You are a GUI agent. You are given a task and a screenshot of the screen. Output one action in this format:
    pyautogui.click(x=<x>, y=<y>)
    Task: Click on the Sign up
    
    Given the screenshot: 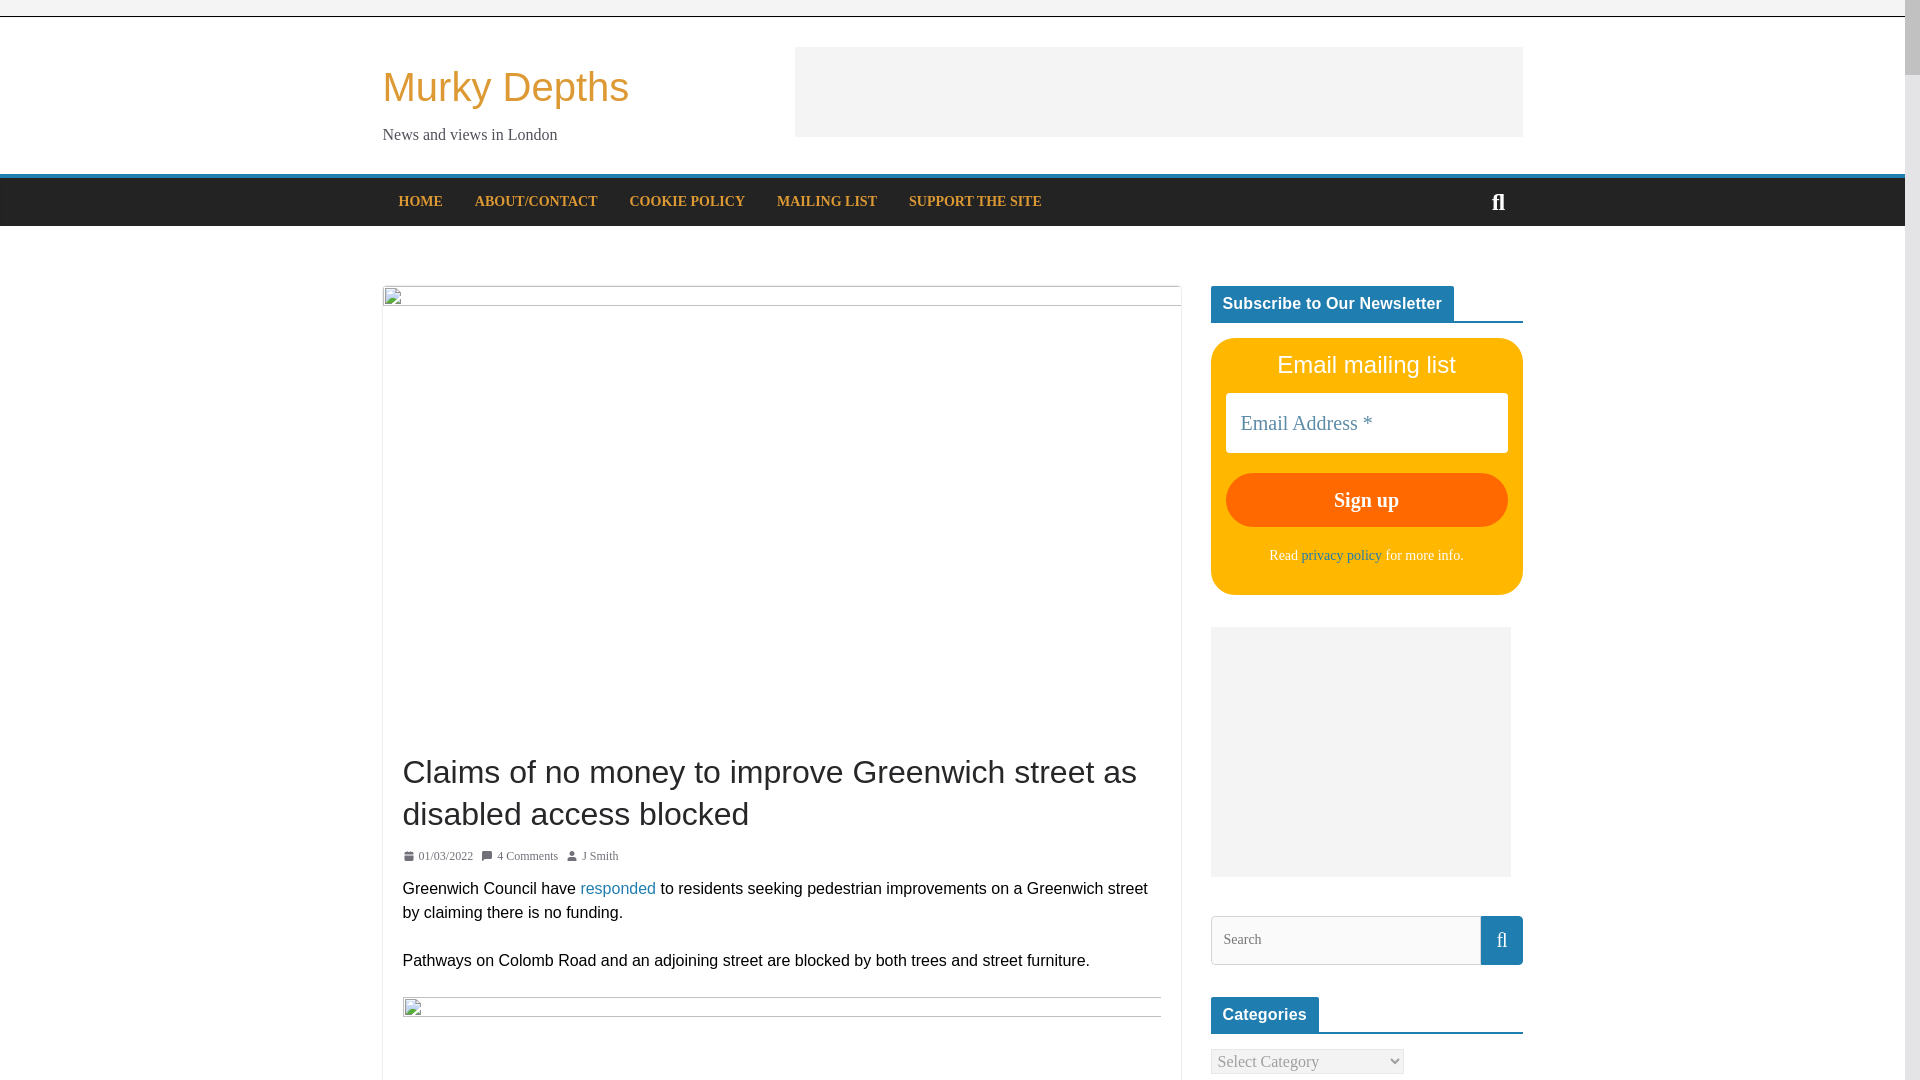 What is the action you would take?
    pyautogui.click(x=1366, y=500)
    